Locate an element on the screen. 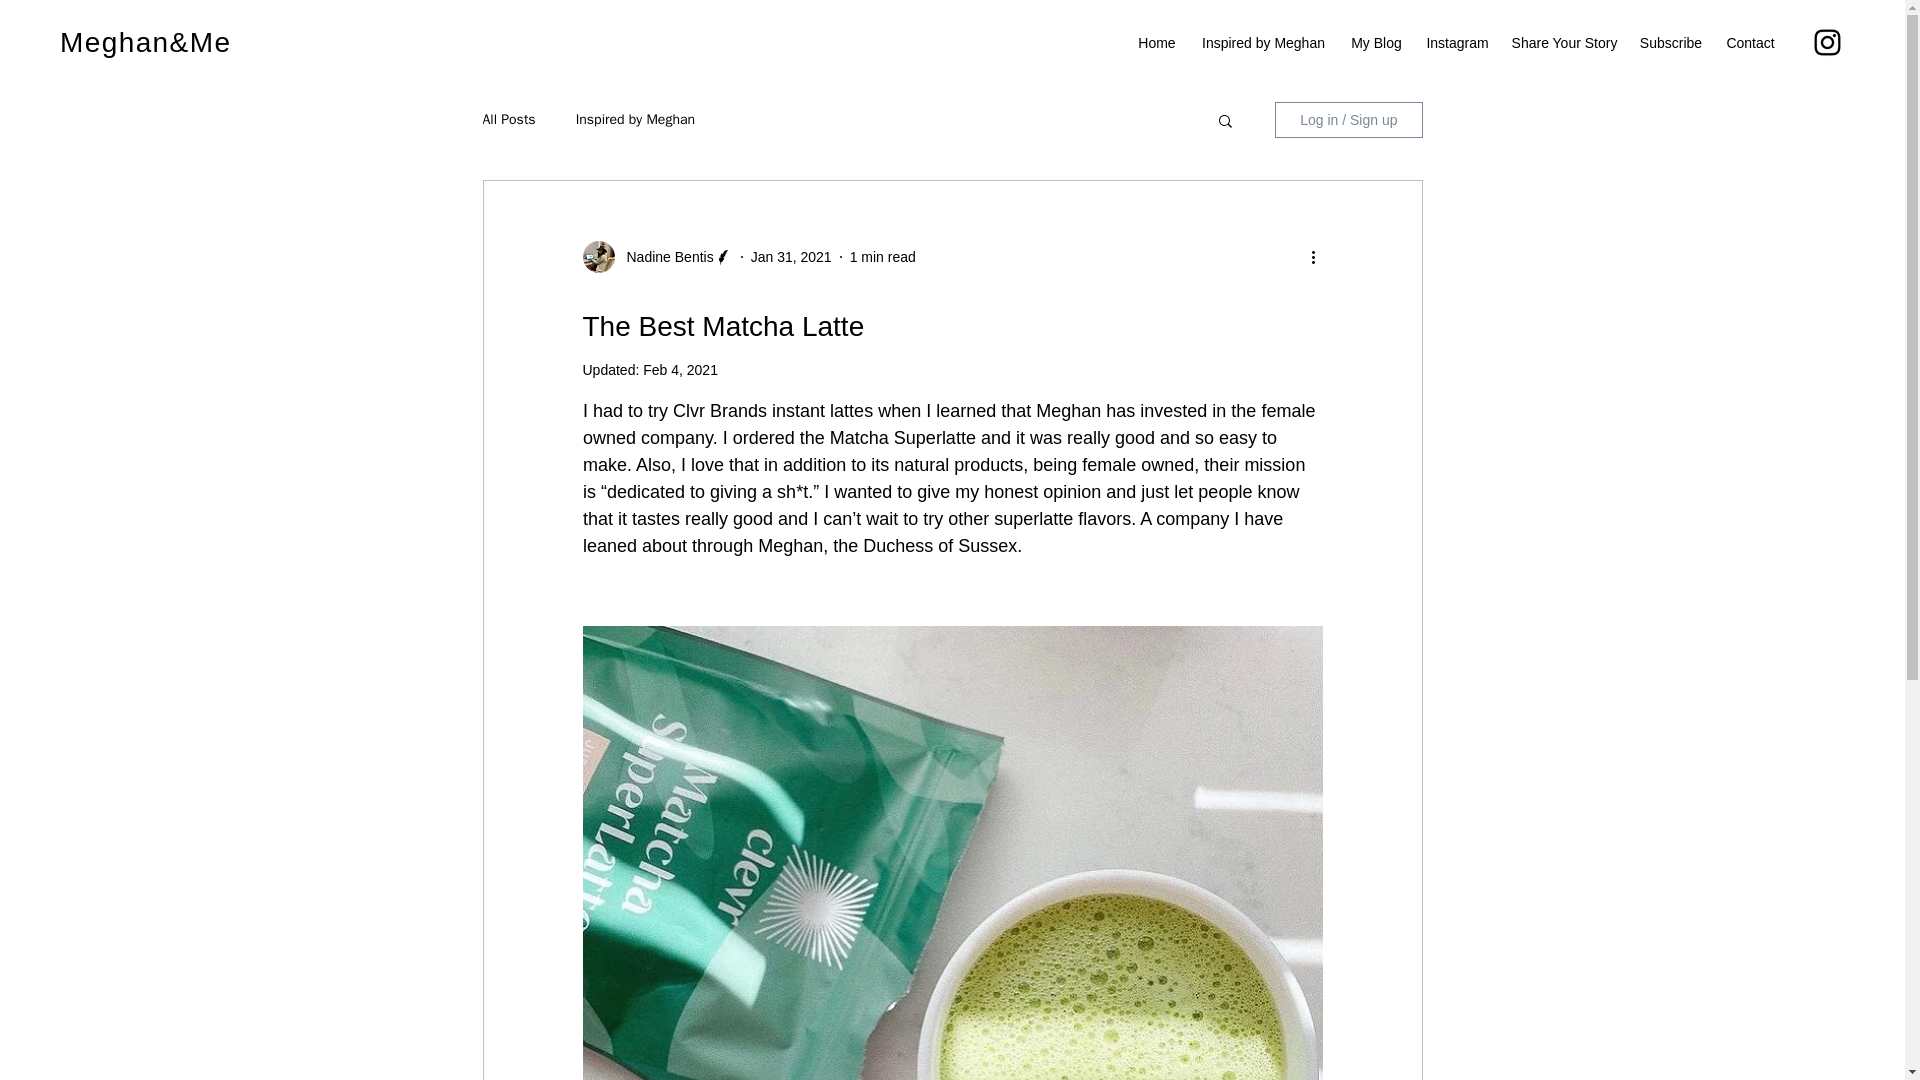 The image size is (1920, 1080). Feb 4, 2021 is located at coordinates (680, 370).